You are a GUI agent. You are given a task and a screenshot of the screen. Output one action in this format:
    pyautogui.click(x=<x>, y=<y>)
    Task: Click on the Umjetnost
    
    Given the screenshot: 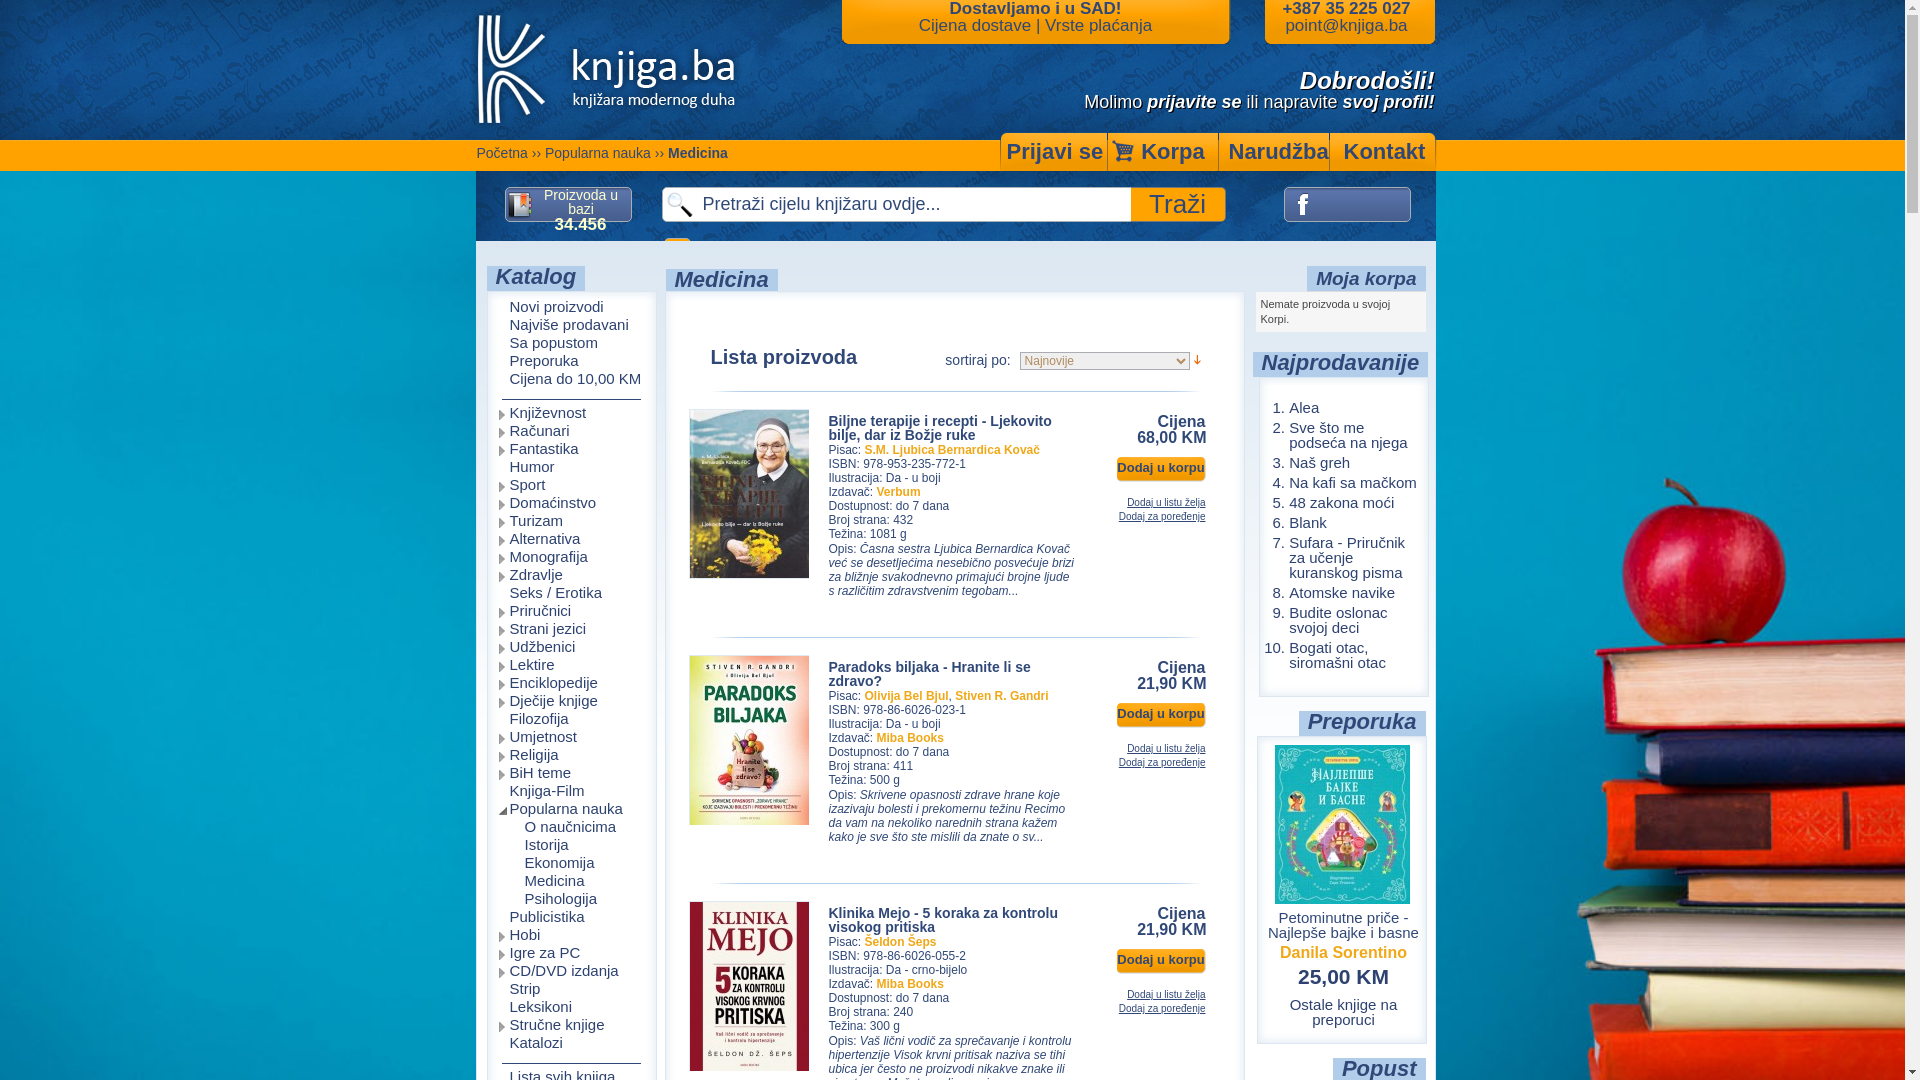 What is the action you would take?
    pyautogui.click(x=572, y=738)
    